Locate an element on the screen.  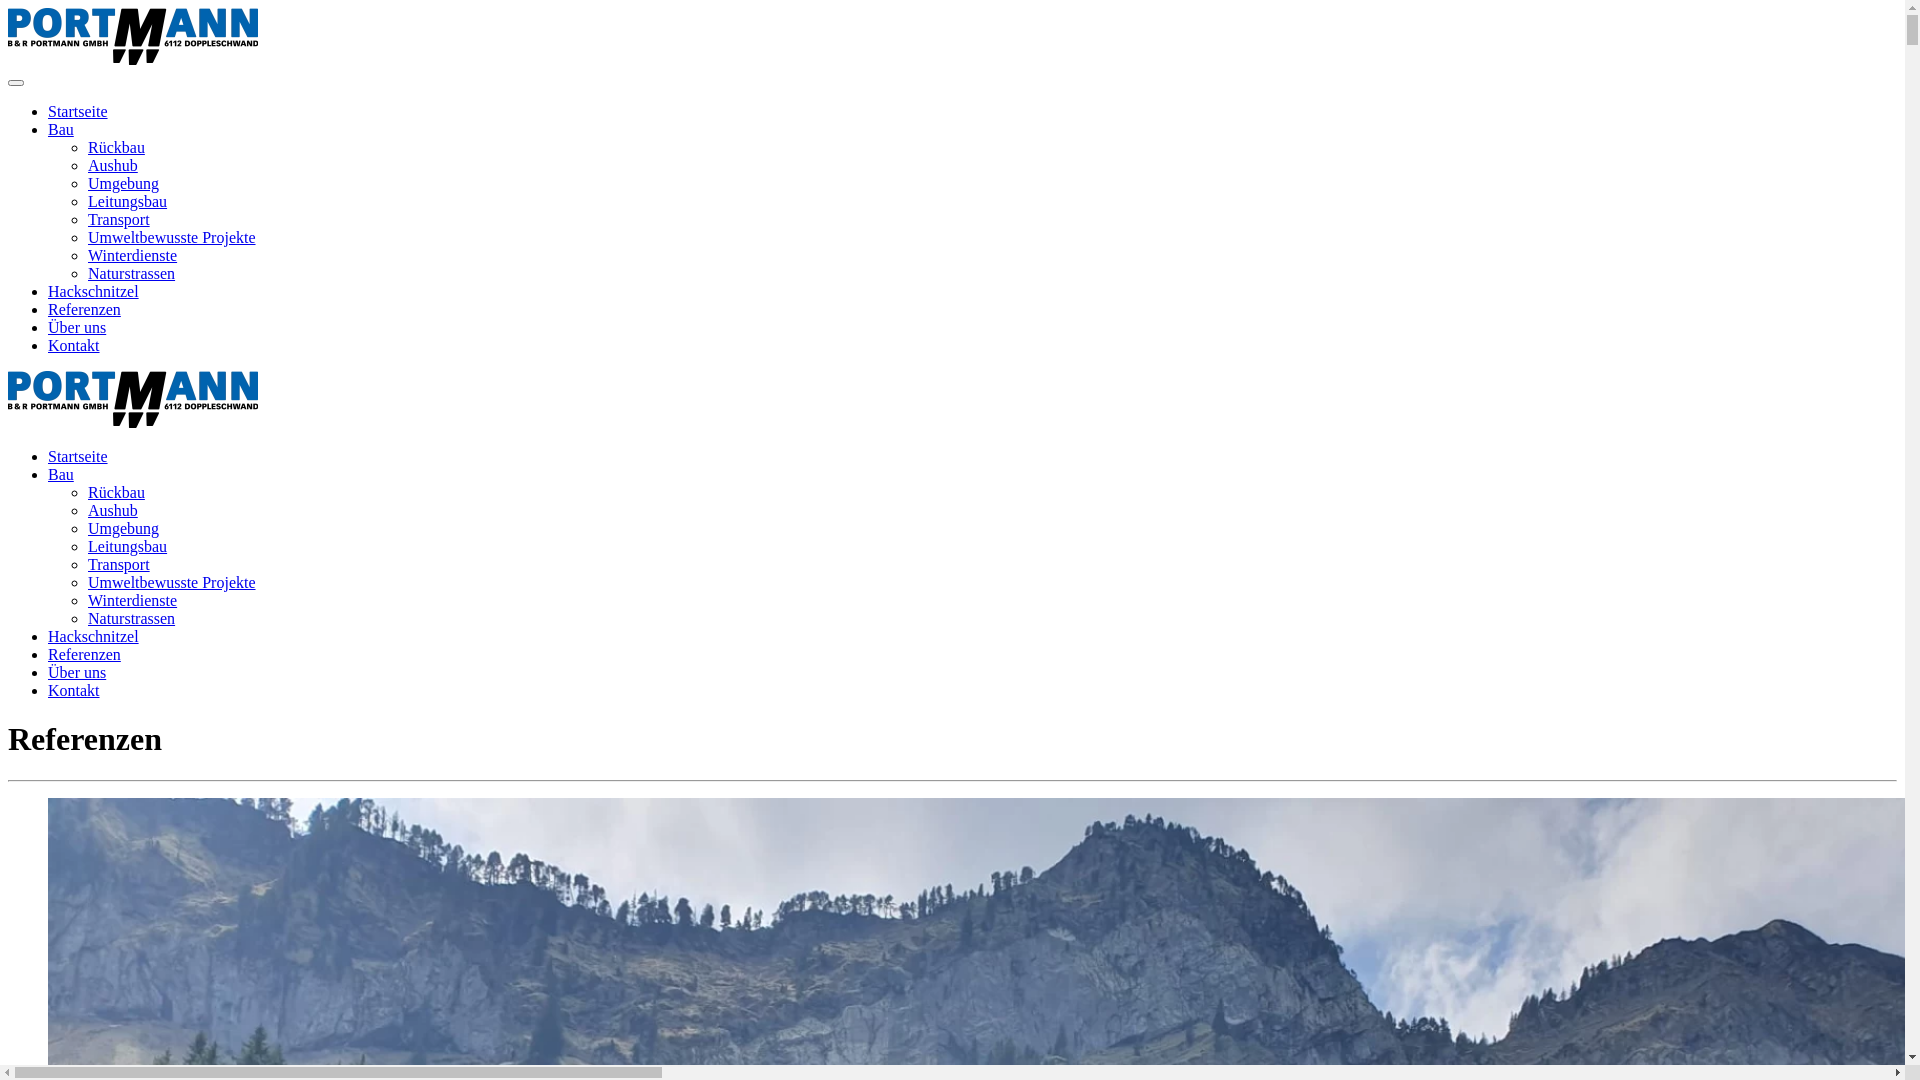
Leitungsbau is located at coordinates (128, 546).